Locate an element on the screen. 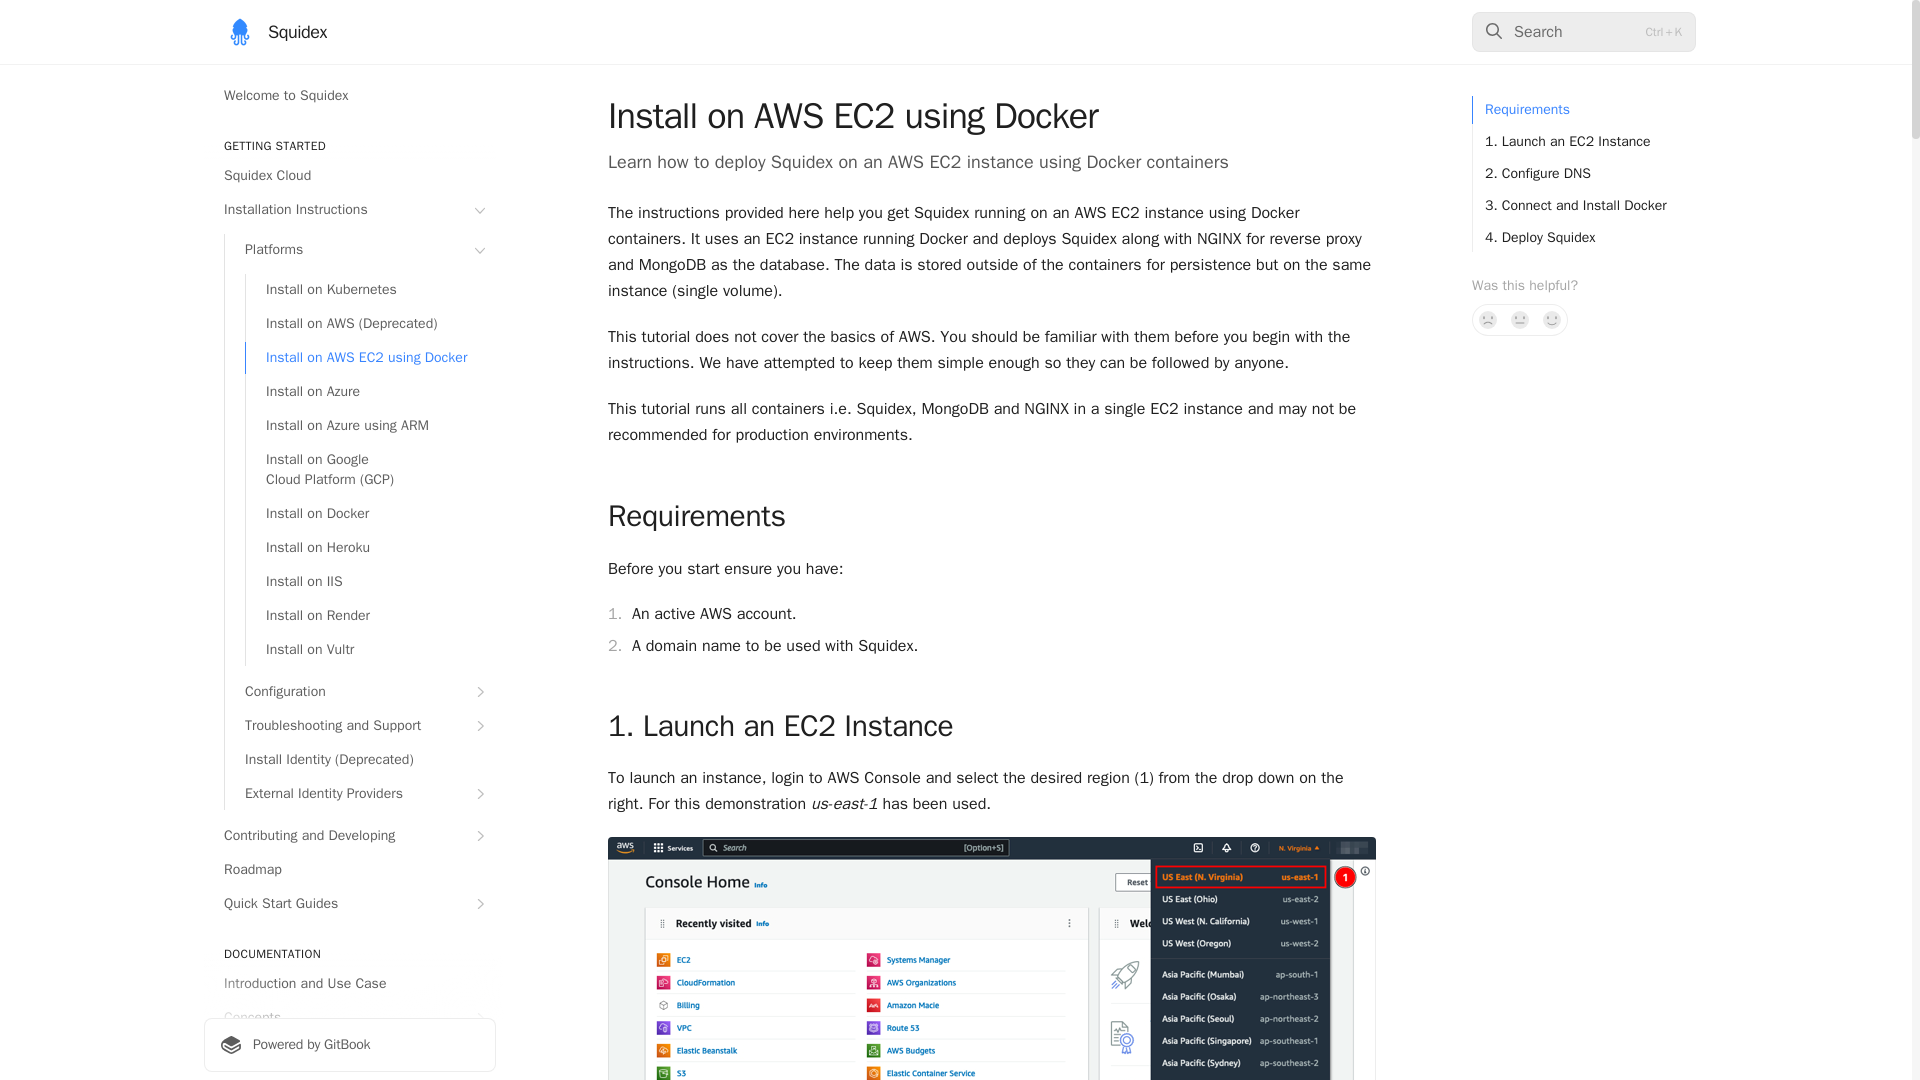 The width and height of the screenshot is (1920, 1080). Roadmap is located at coordinates (349, 870).